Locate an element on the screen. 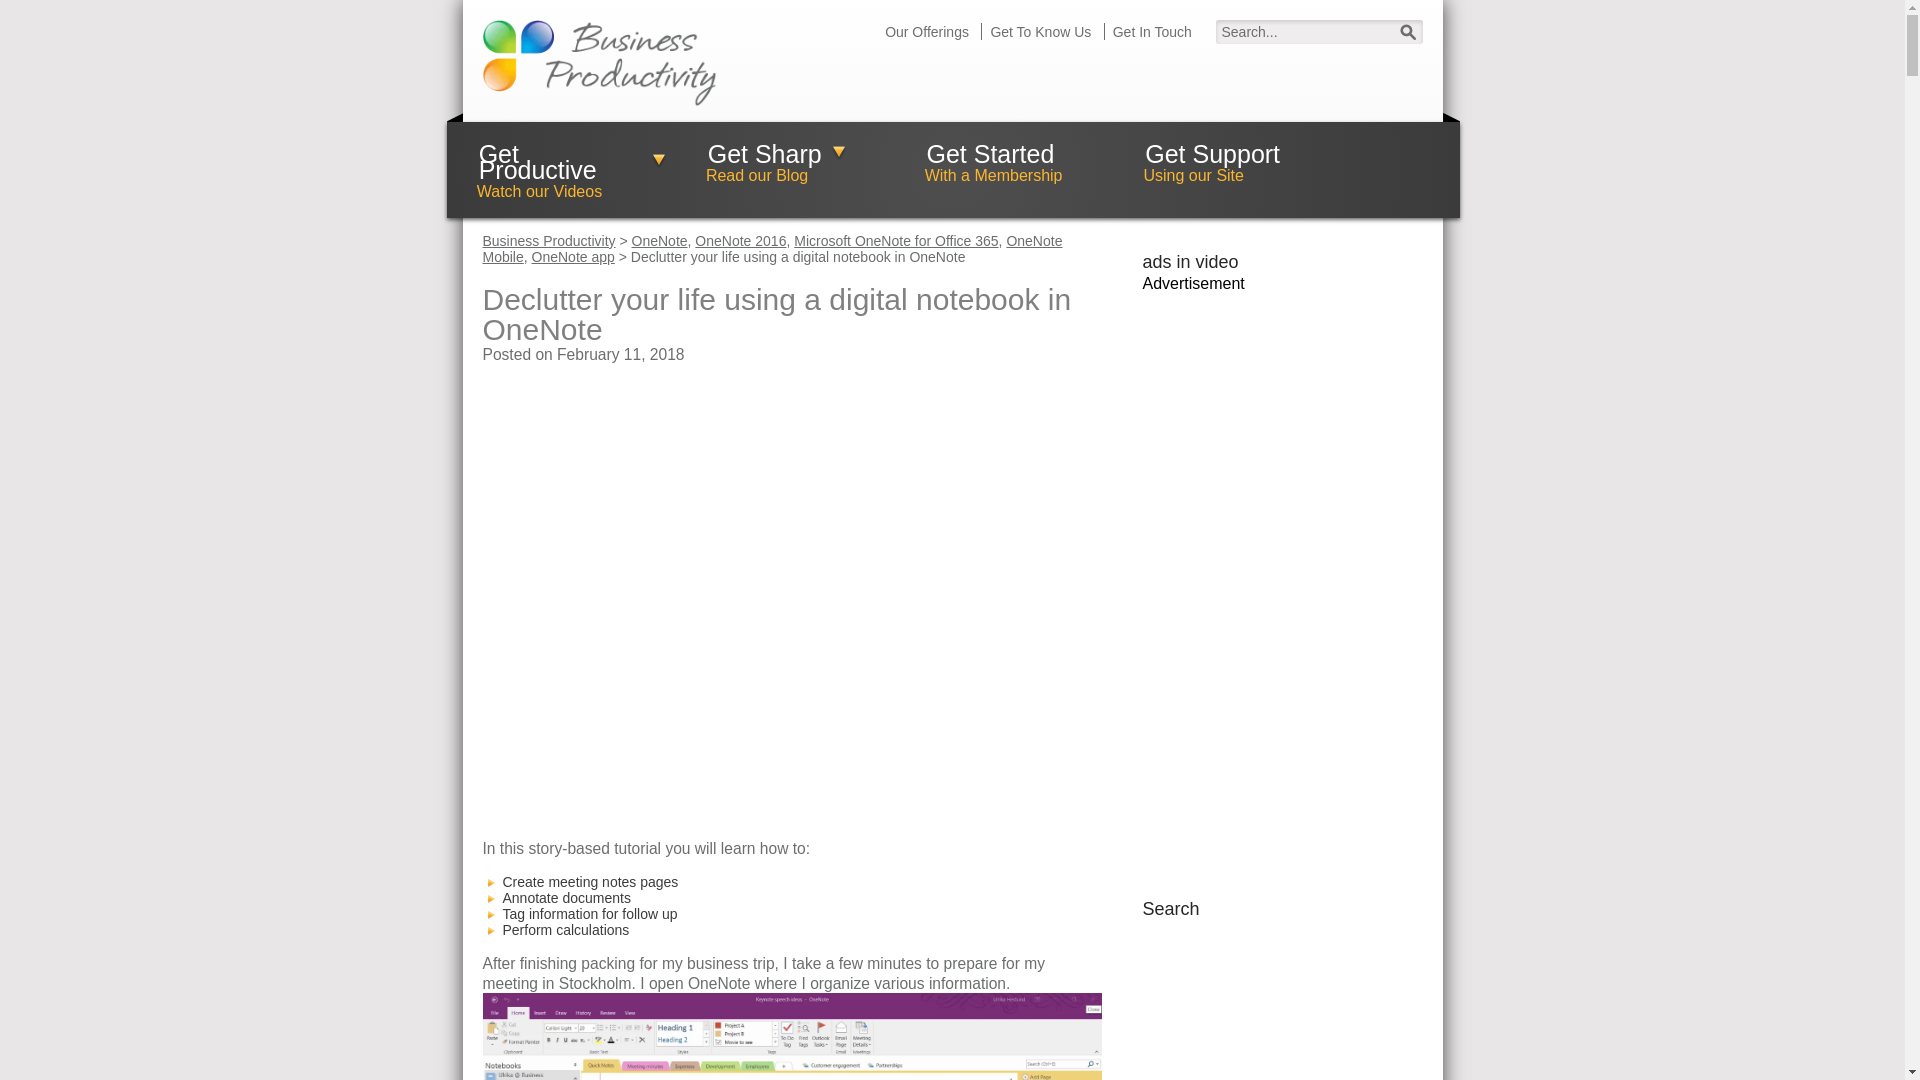 The width and height of the screenshot is (1920, 1080). Our Offerings is located at coordinates (927, 31).